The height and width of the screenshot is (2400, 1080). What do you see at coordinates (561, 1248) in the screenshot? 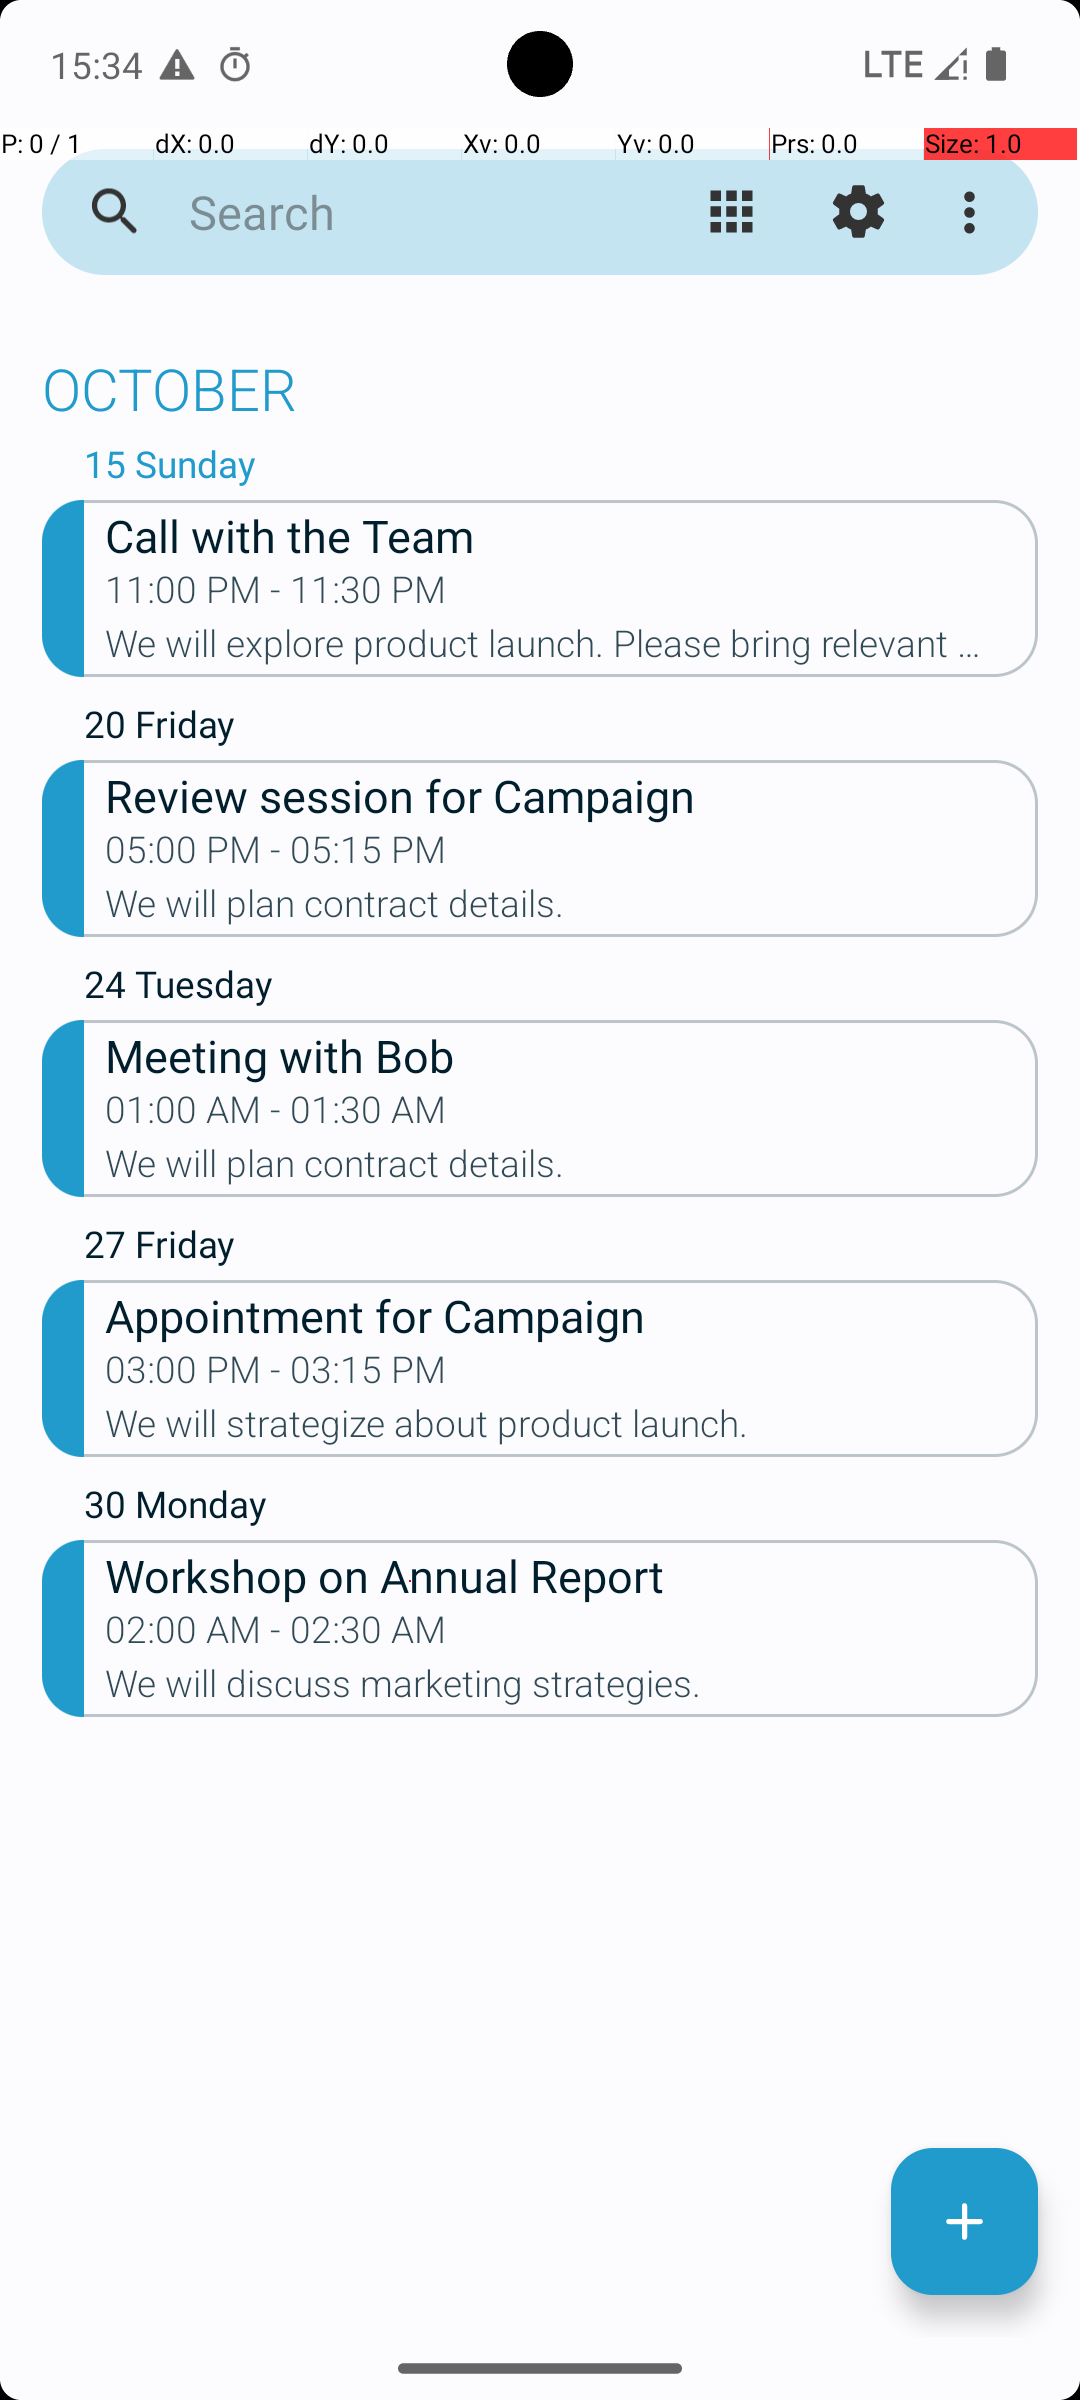
I see `27 Friday` at bounding box center [561, 1248].